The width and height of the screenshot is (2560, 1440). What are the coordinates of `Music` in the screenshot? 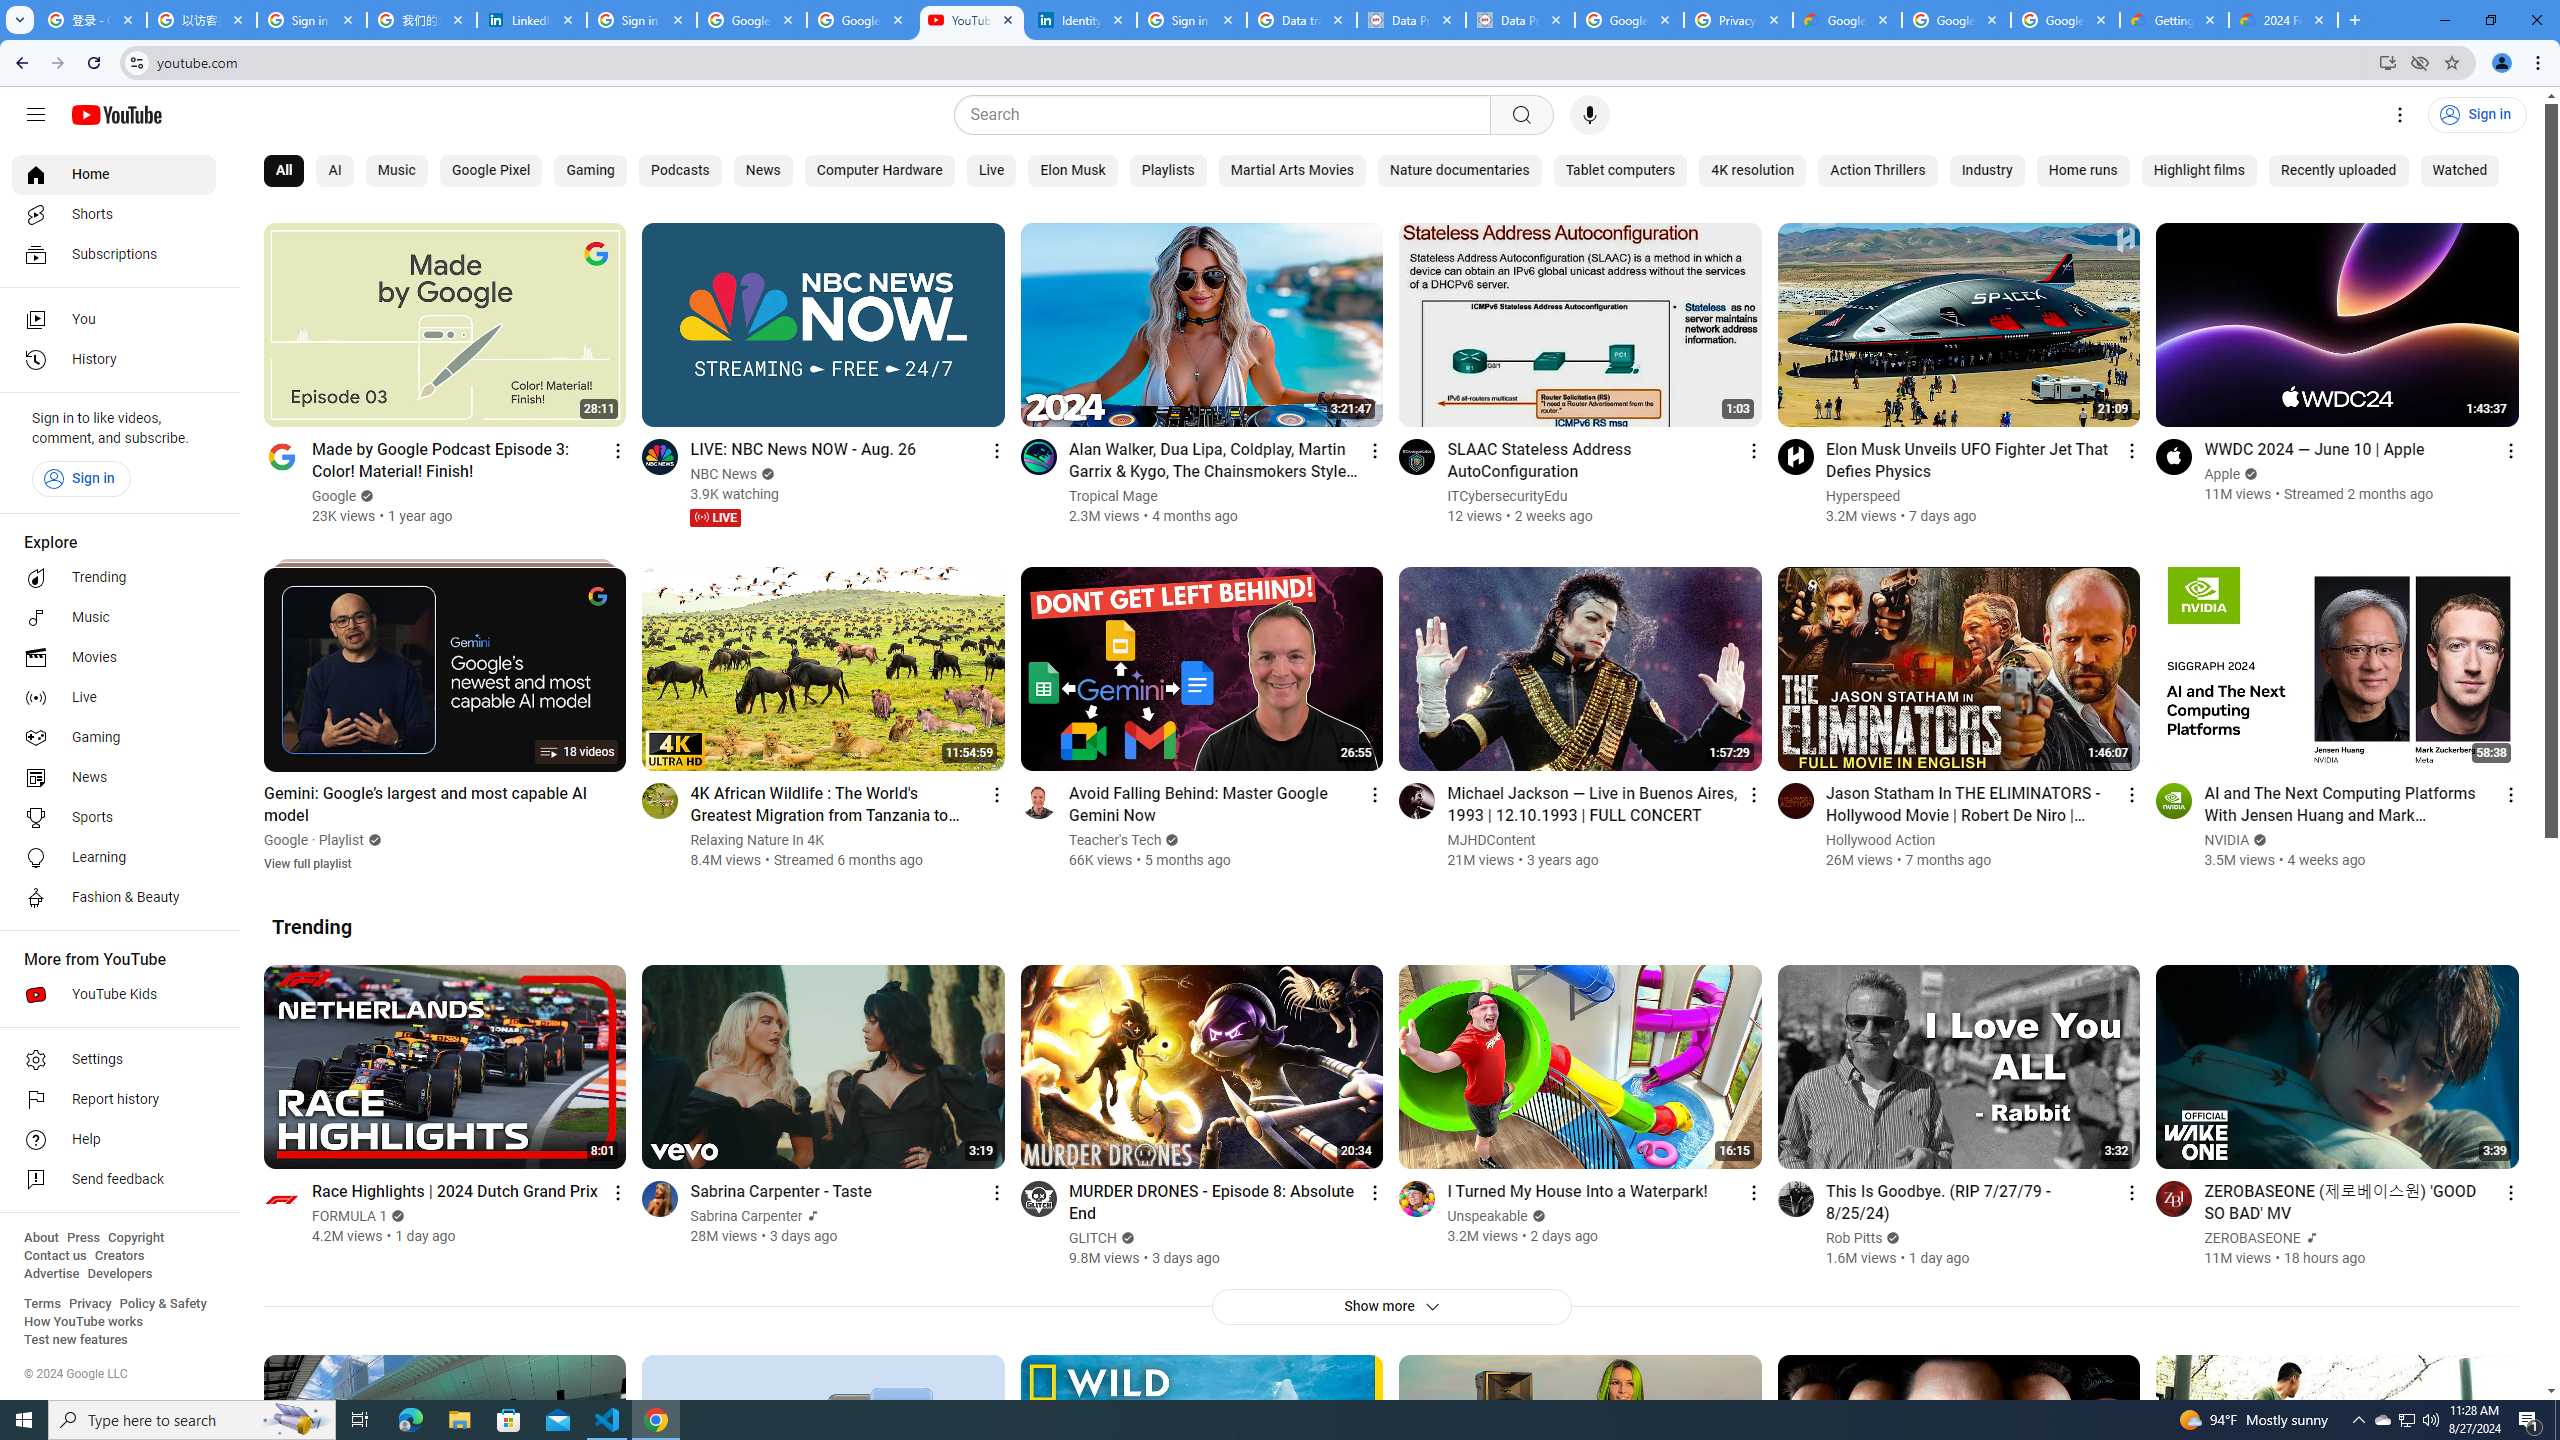 It's located at (114, 617).